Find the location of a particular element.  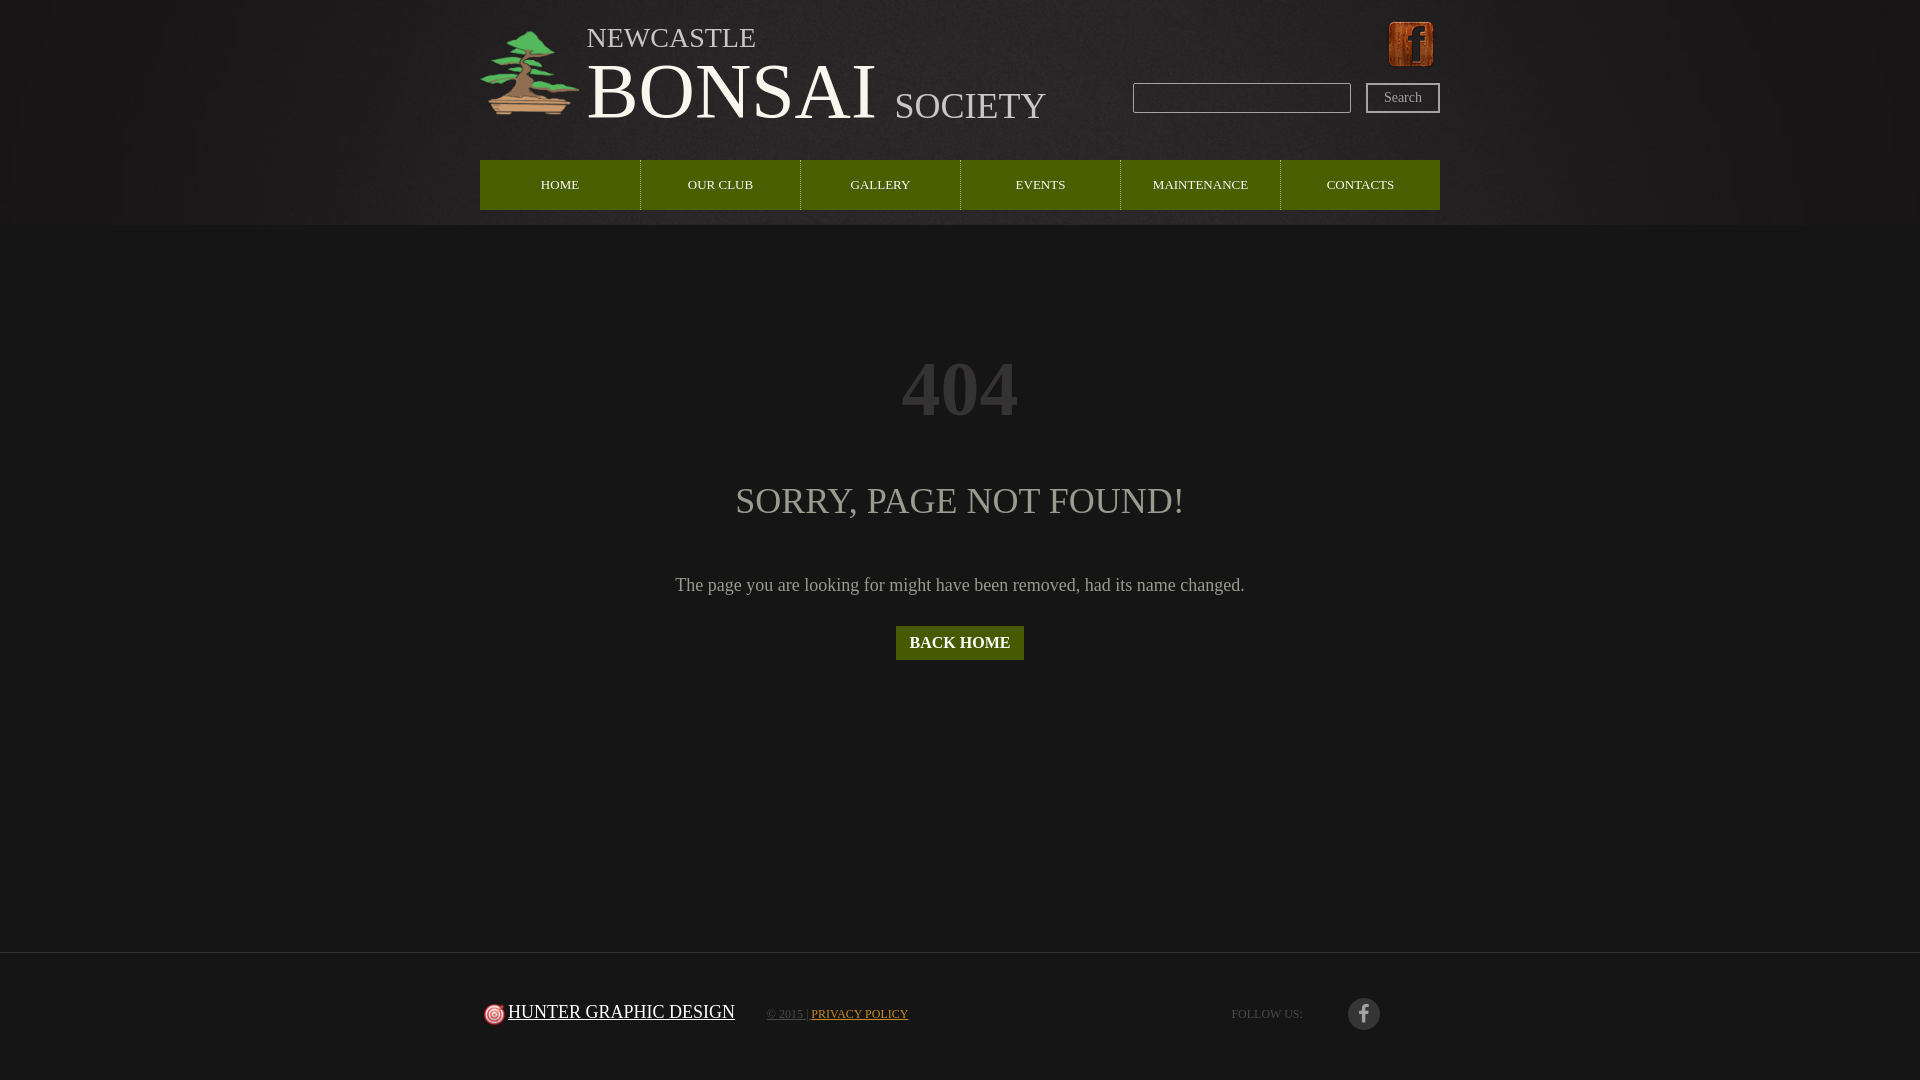

MAINTENANCE is located at coordinates (1200, 185).